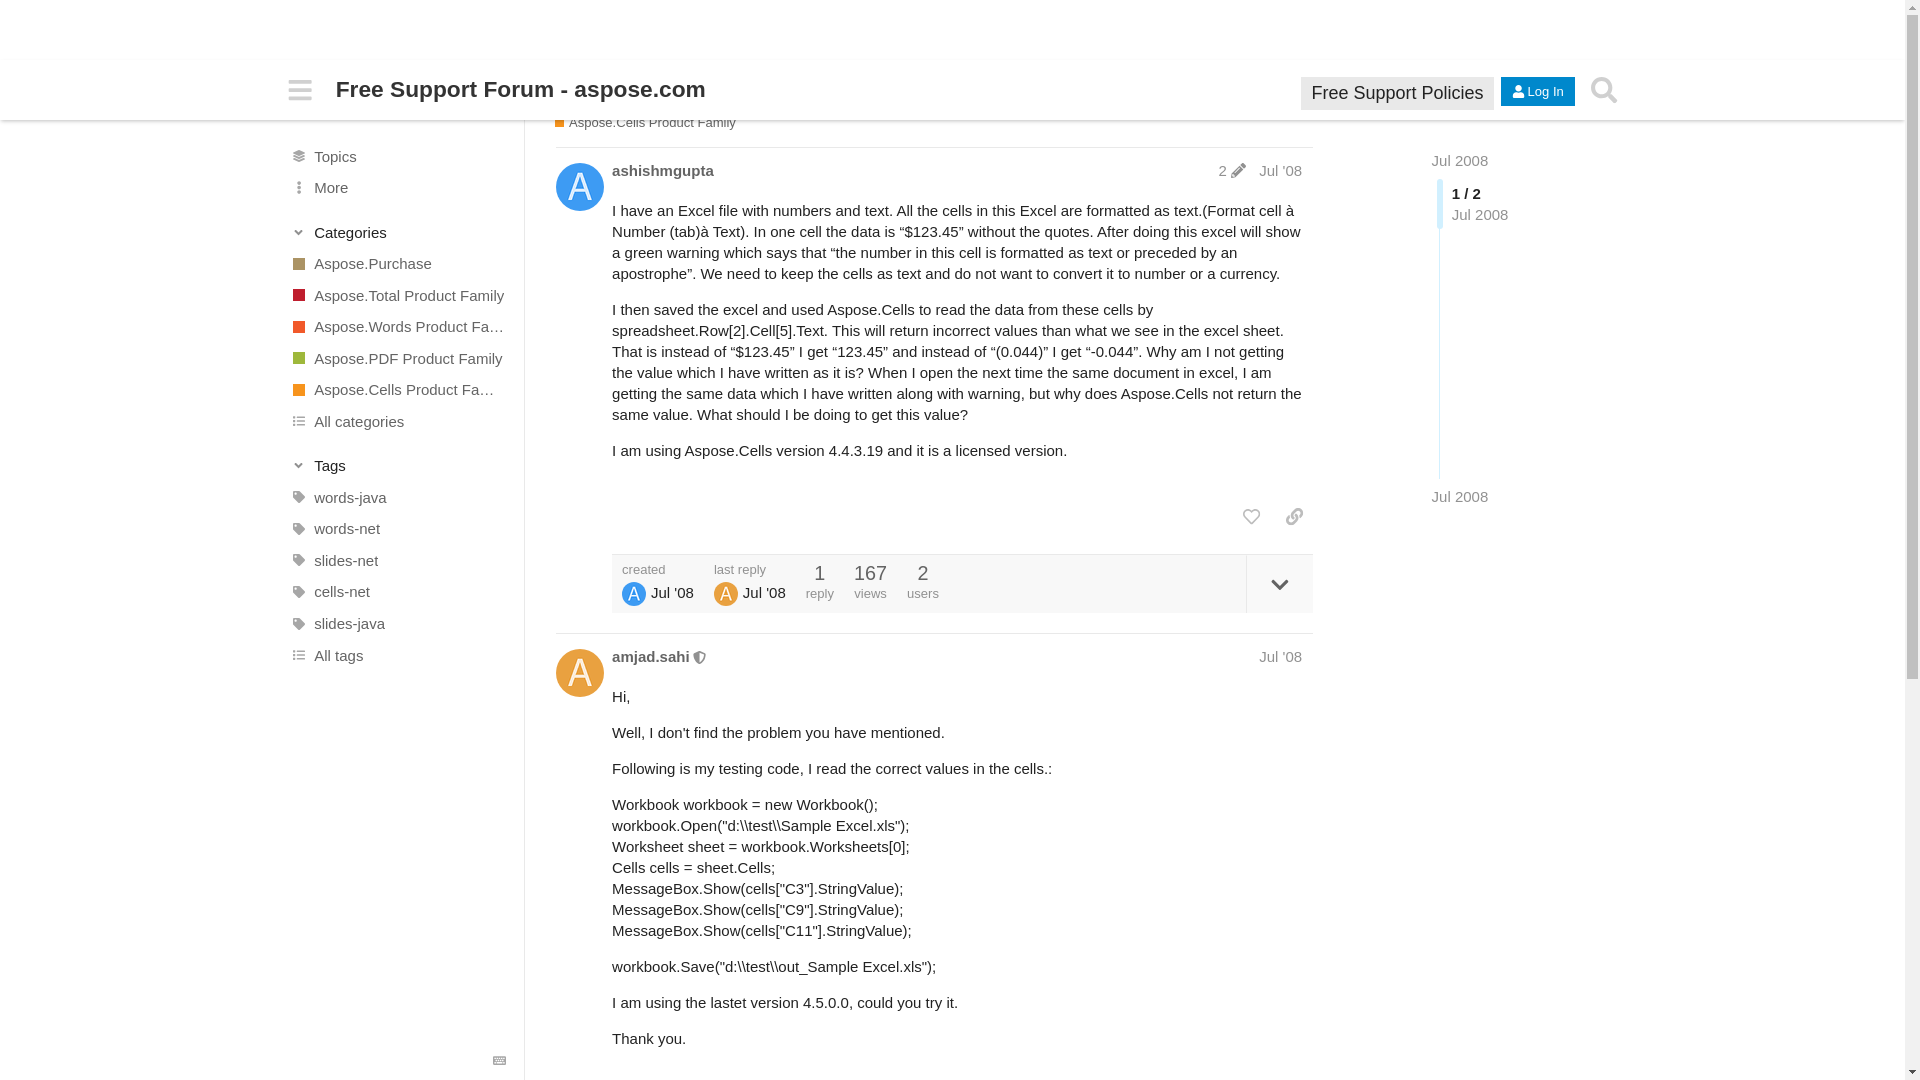  Describe the element at coordinates (397, 188) in the screenshot. I see `More` at that location.